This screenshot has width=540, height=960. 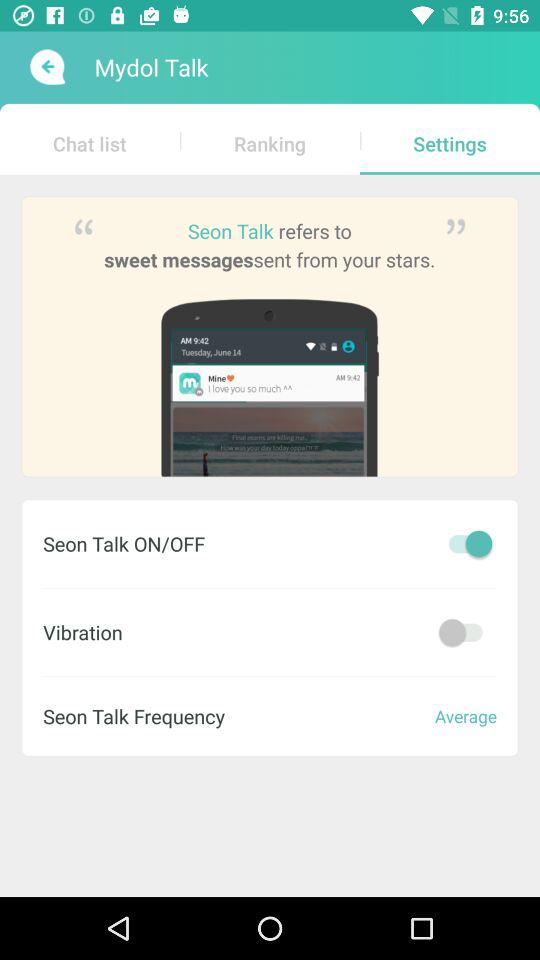 What do you see at coordinates (465, 544) in the screenshot?
I see `seon talk on/off toggler` at bounding box center [465, 544].